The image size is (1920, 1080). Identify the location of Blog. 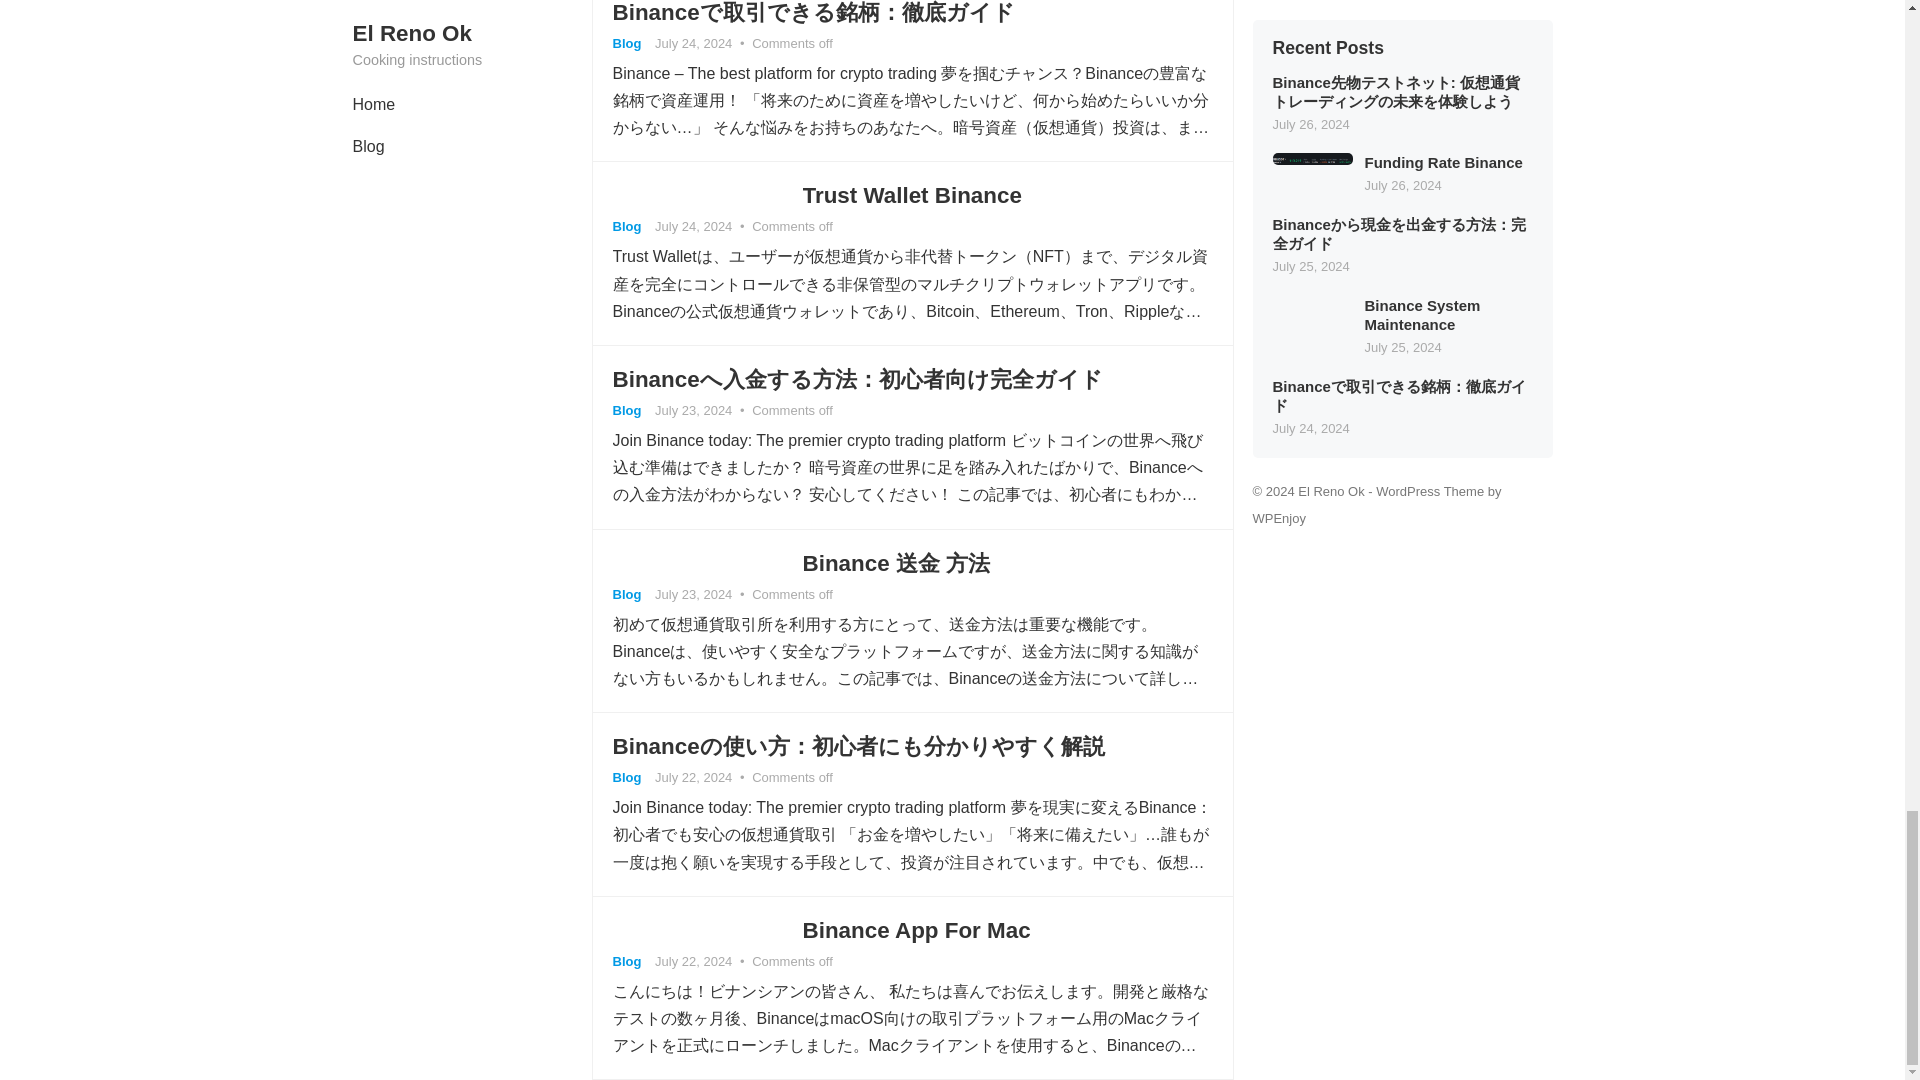
(626, 410).